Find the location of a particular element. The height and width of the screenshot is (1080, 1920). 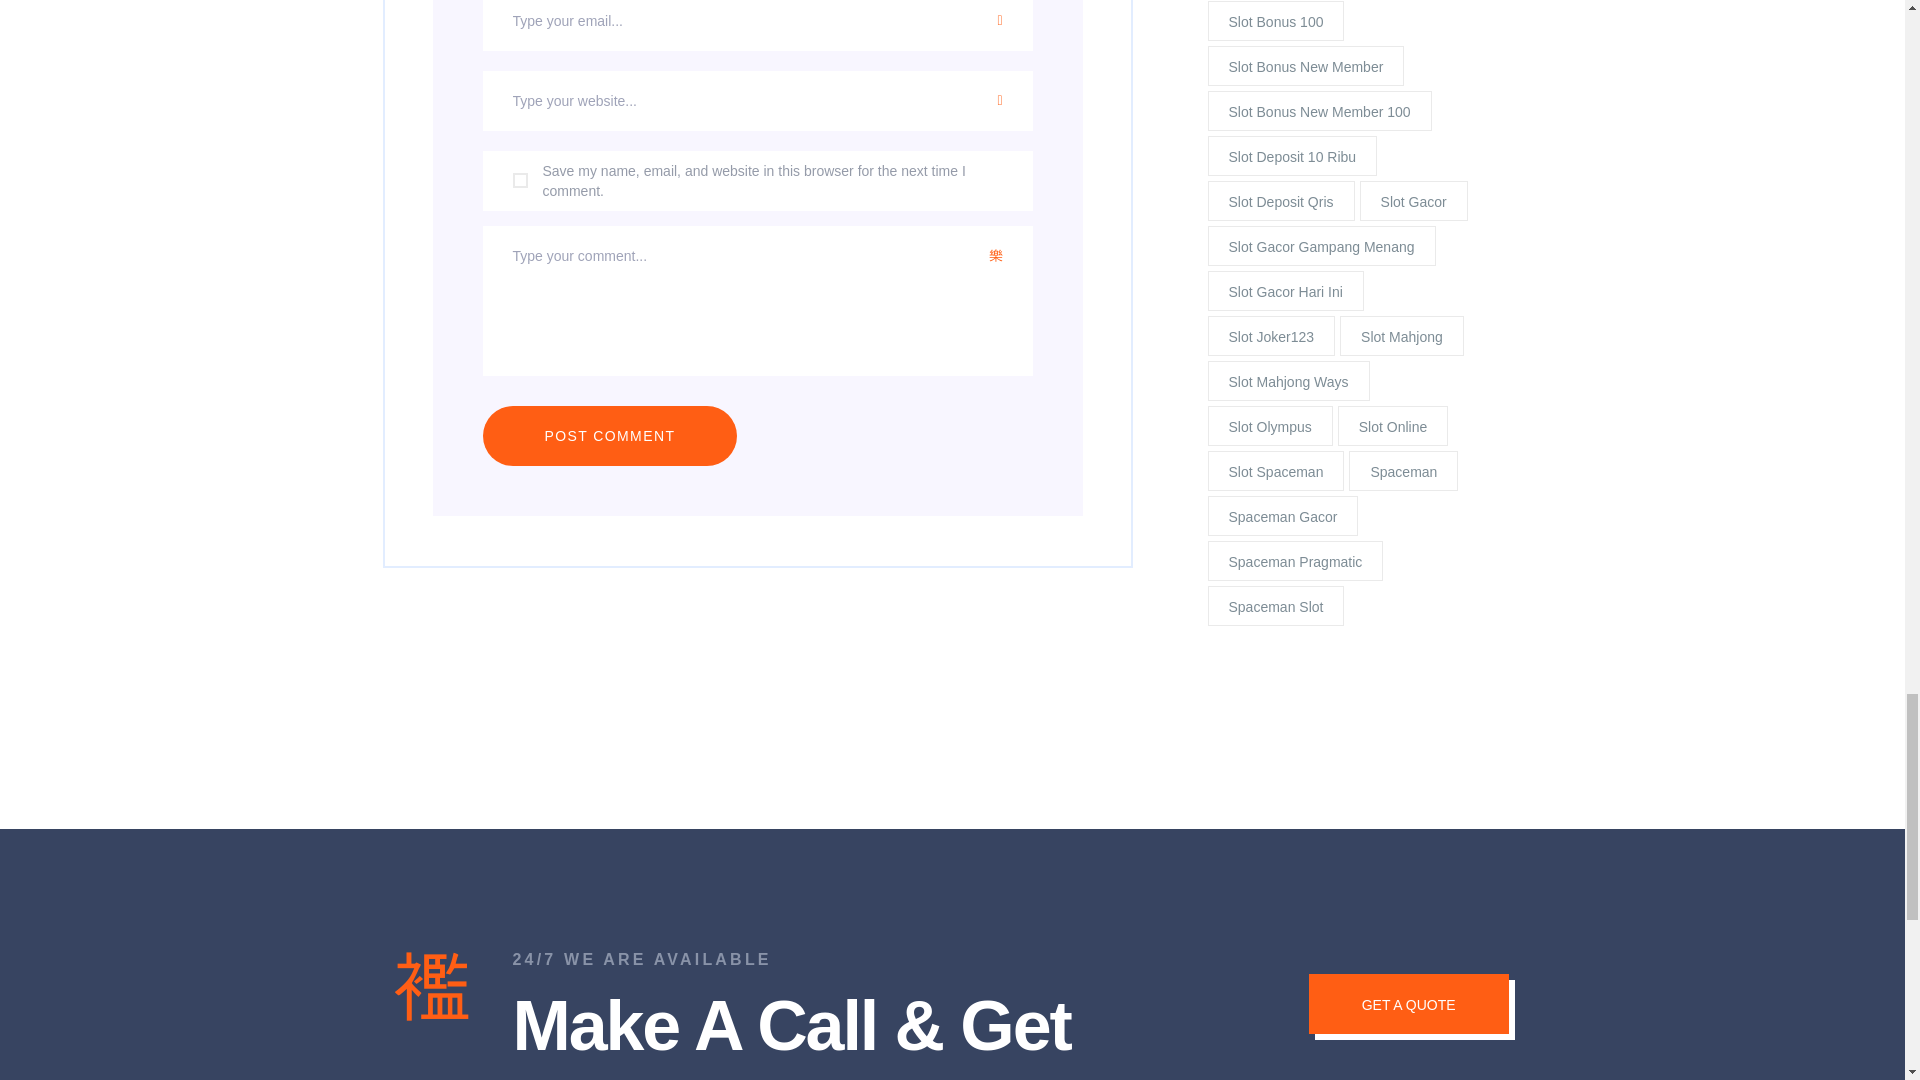

Post Comment is located at coordinates (609, 436).